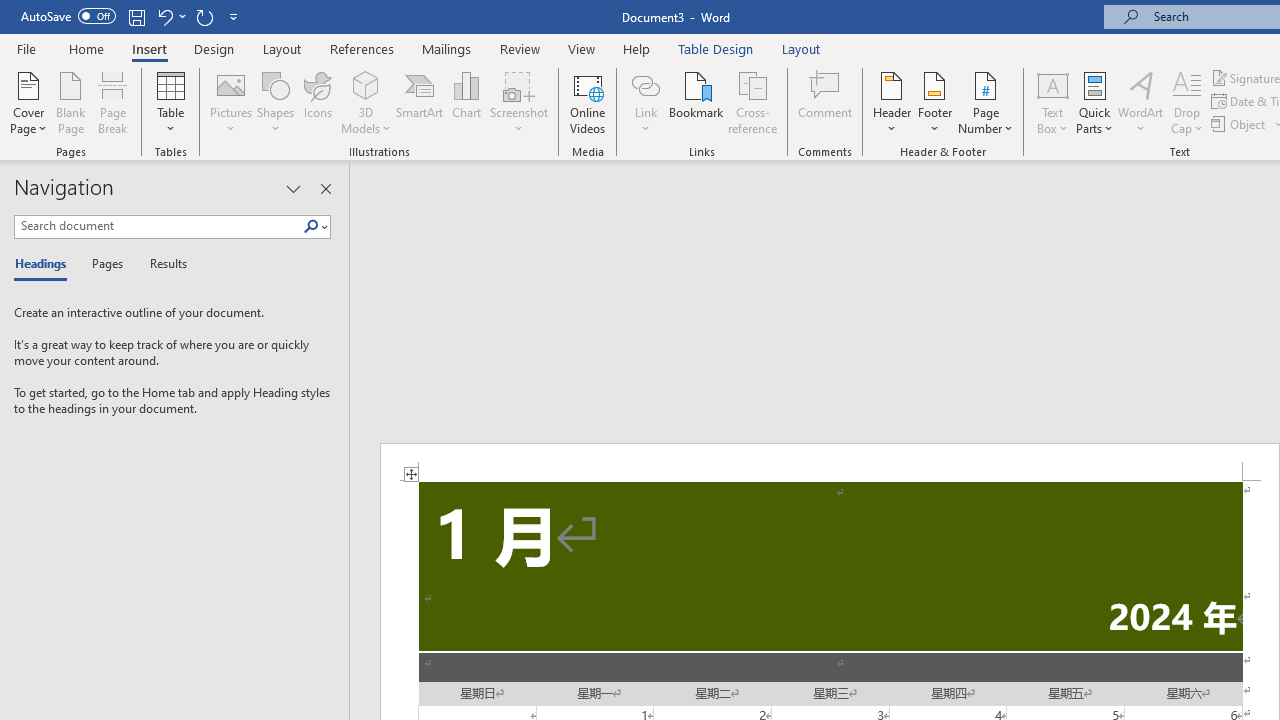 The image size is (1280, 720). What do you see at coordinates (986, 102) in the screenshot?
I see `Page Number` at bounding box center [986, 102].